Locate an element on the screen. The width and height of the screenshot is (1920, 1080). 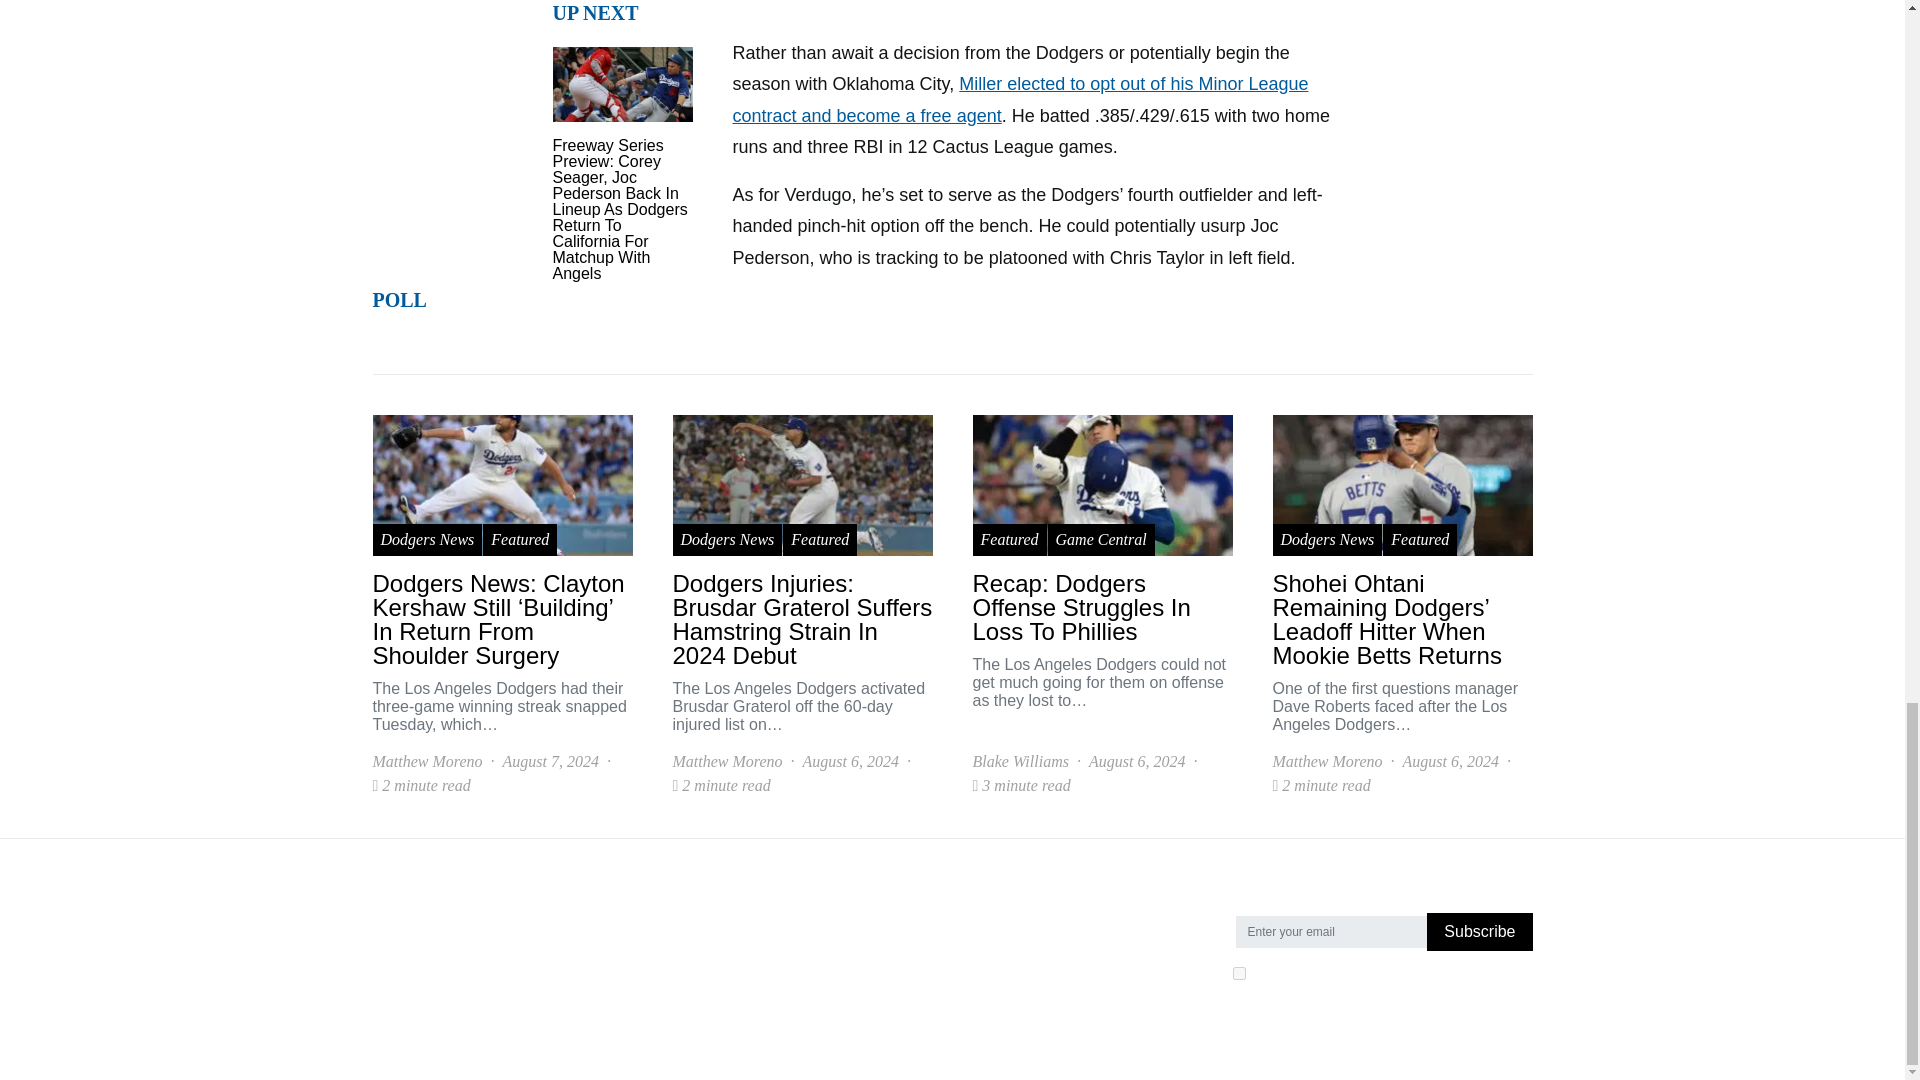
View all posts by Blake Williams is located at coordinates (1019, 762).